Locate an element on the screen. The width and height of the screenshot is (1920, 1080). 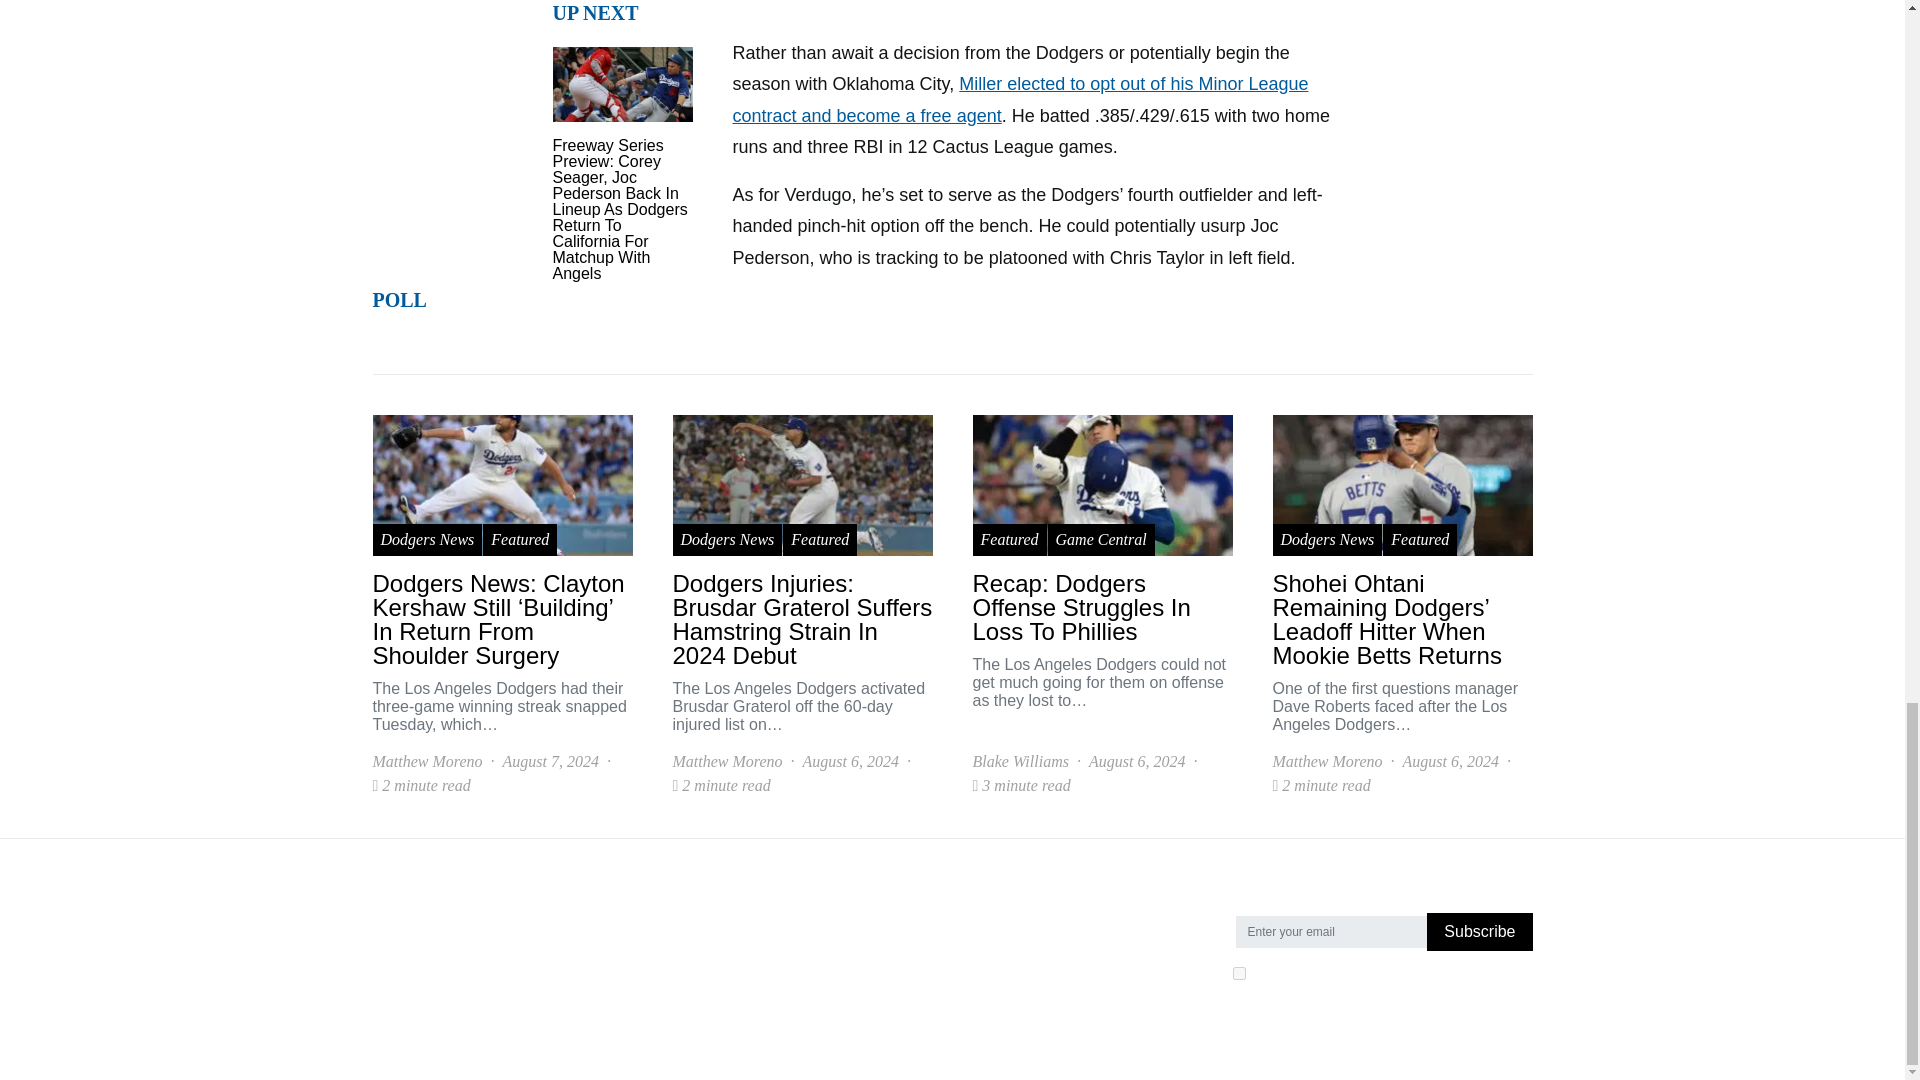
View all posts by Blake Williams is located at coordinates (1019, 762).